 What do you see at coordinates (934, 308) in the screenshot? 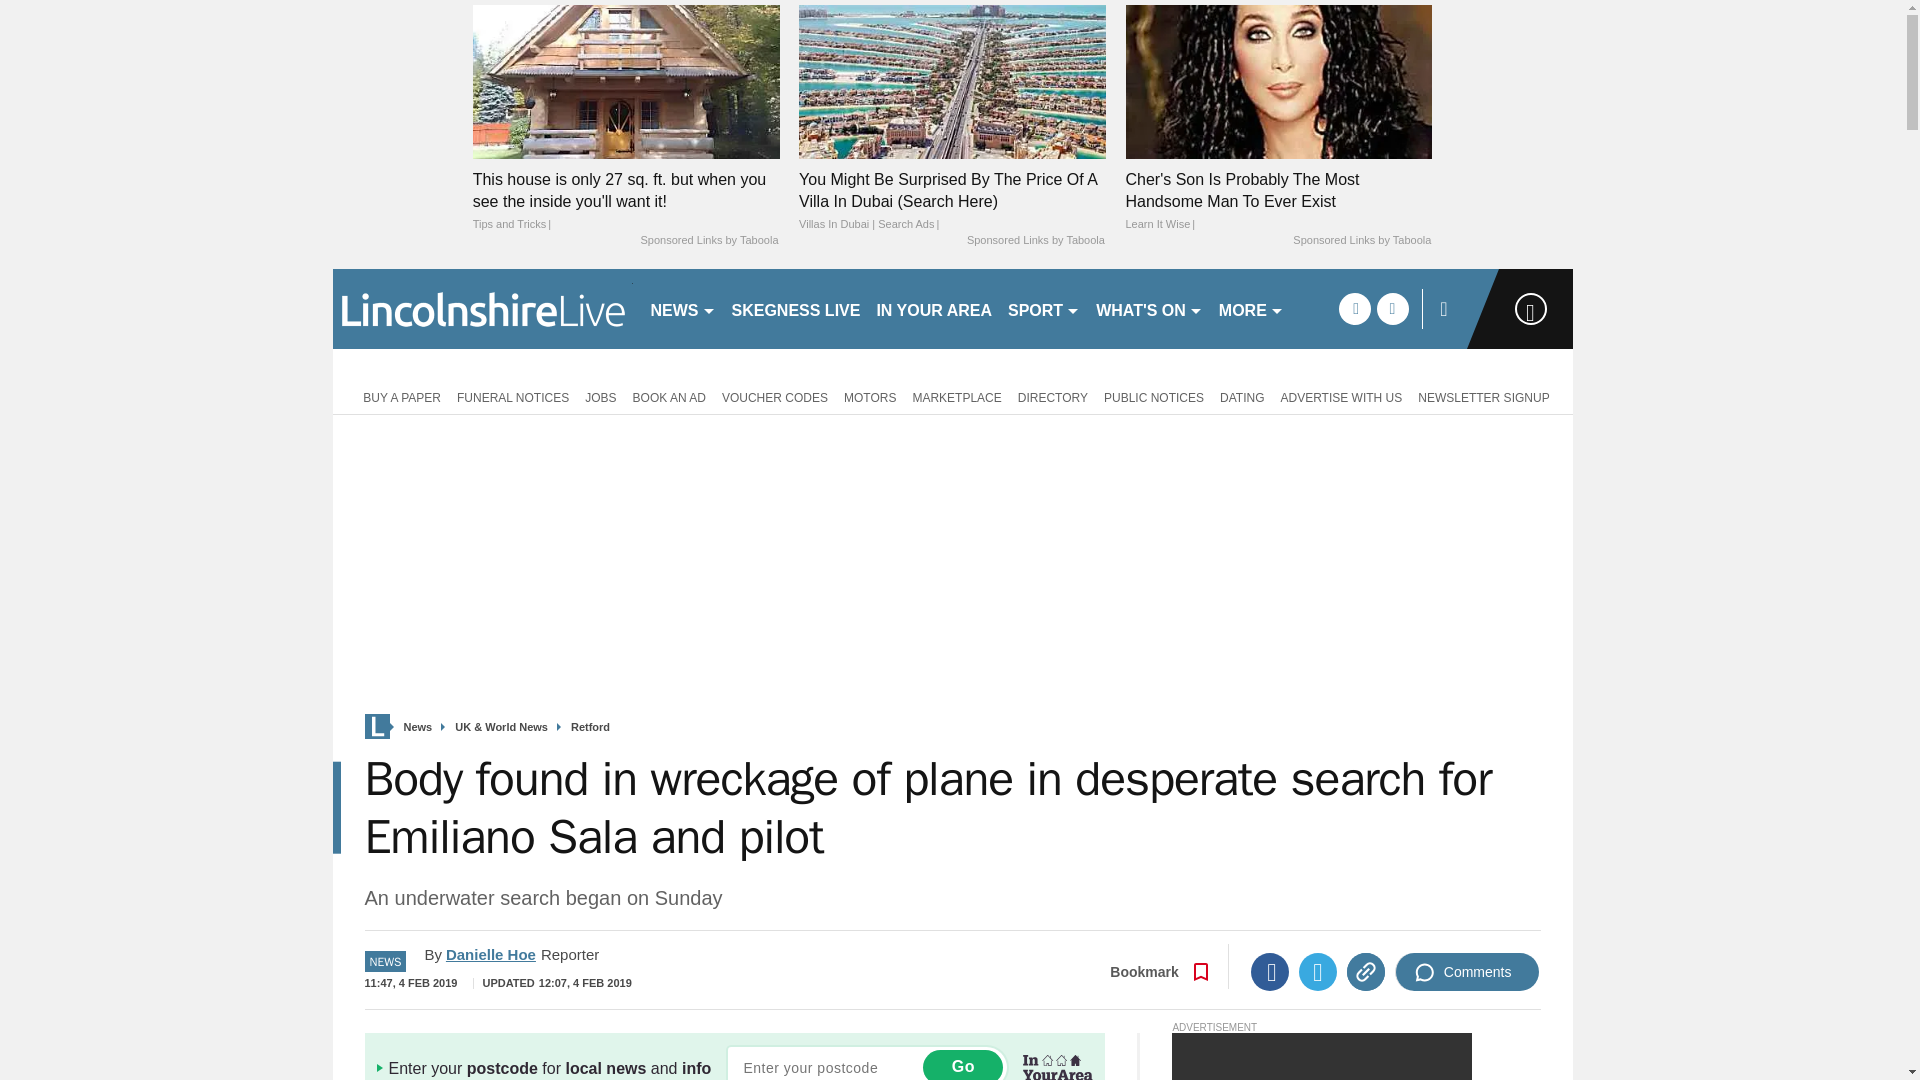
I see `IN YOUR AREA` at bounding box center [934, 308].